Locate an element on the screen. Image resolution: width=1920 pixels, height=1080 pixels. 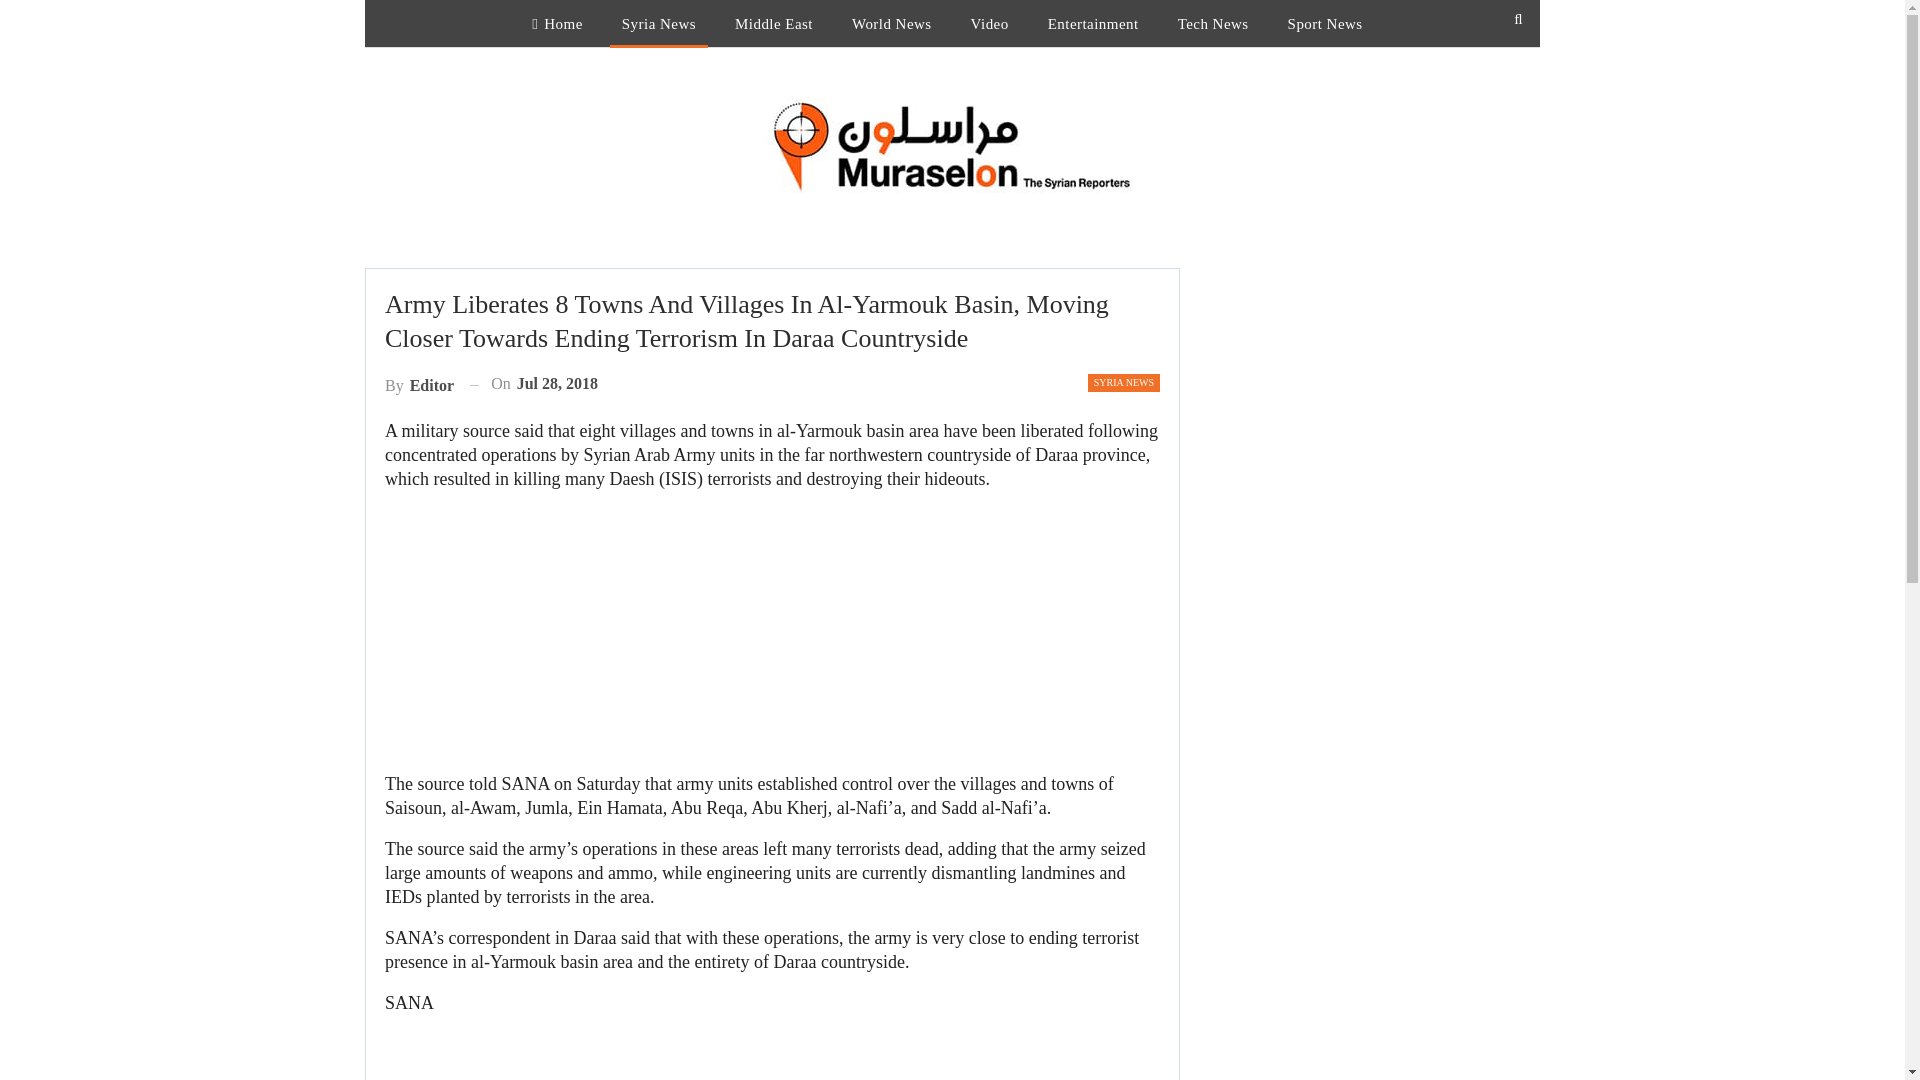
Syria News is located at coordinates (659, 24).